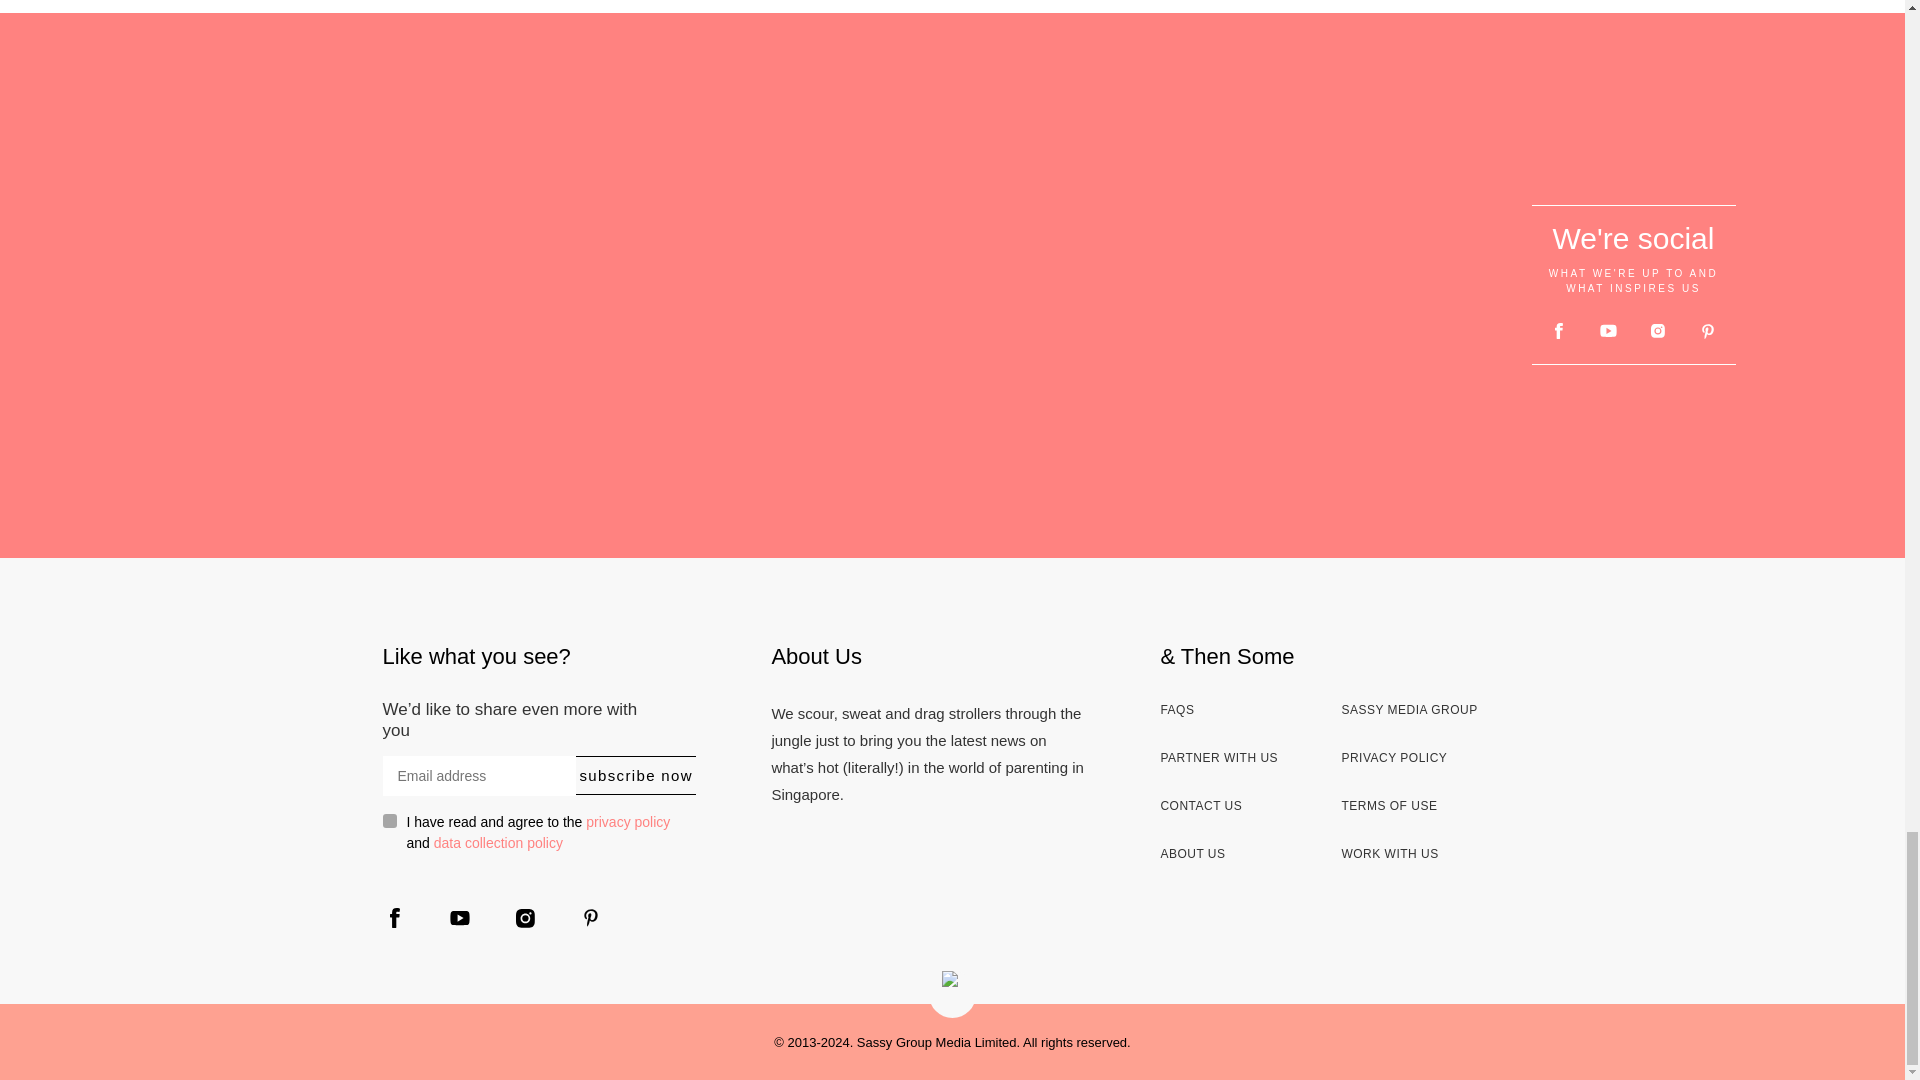 This screenshot has width=1920, height=1080. Describe the element at coordinates (388, 821) in the screenshot. I see `on` at that location.